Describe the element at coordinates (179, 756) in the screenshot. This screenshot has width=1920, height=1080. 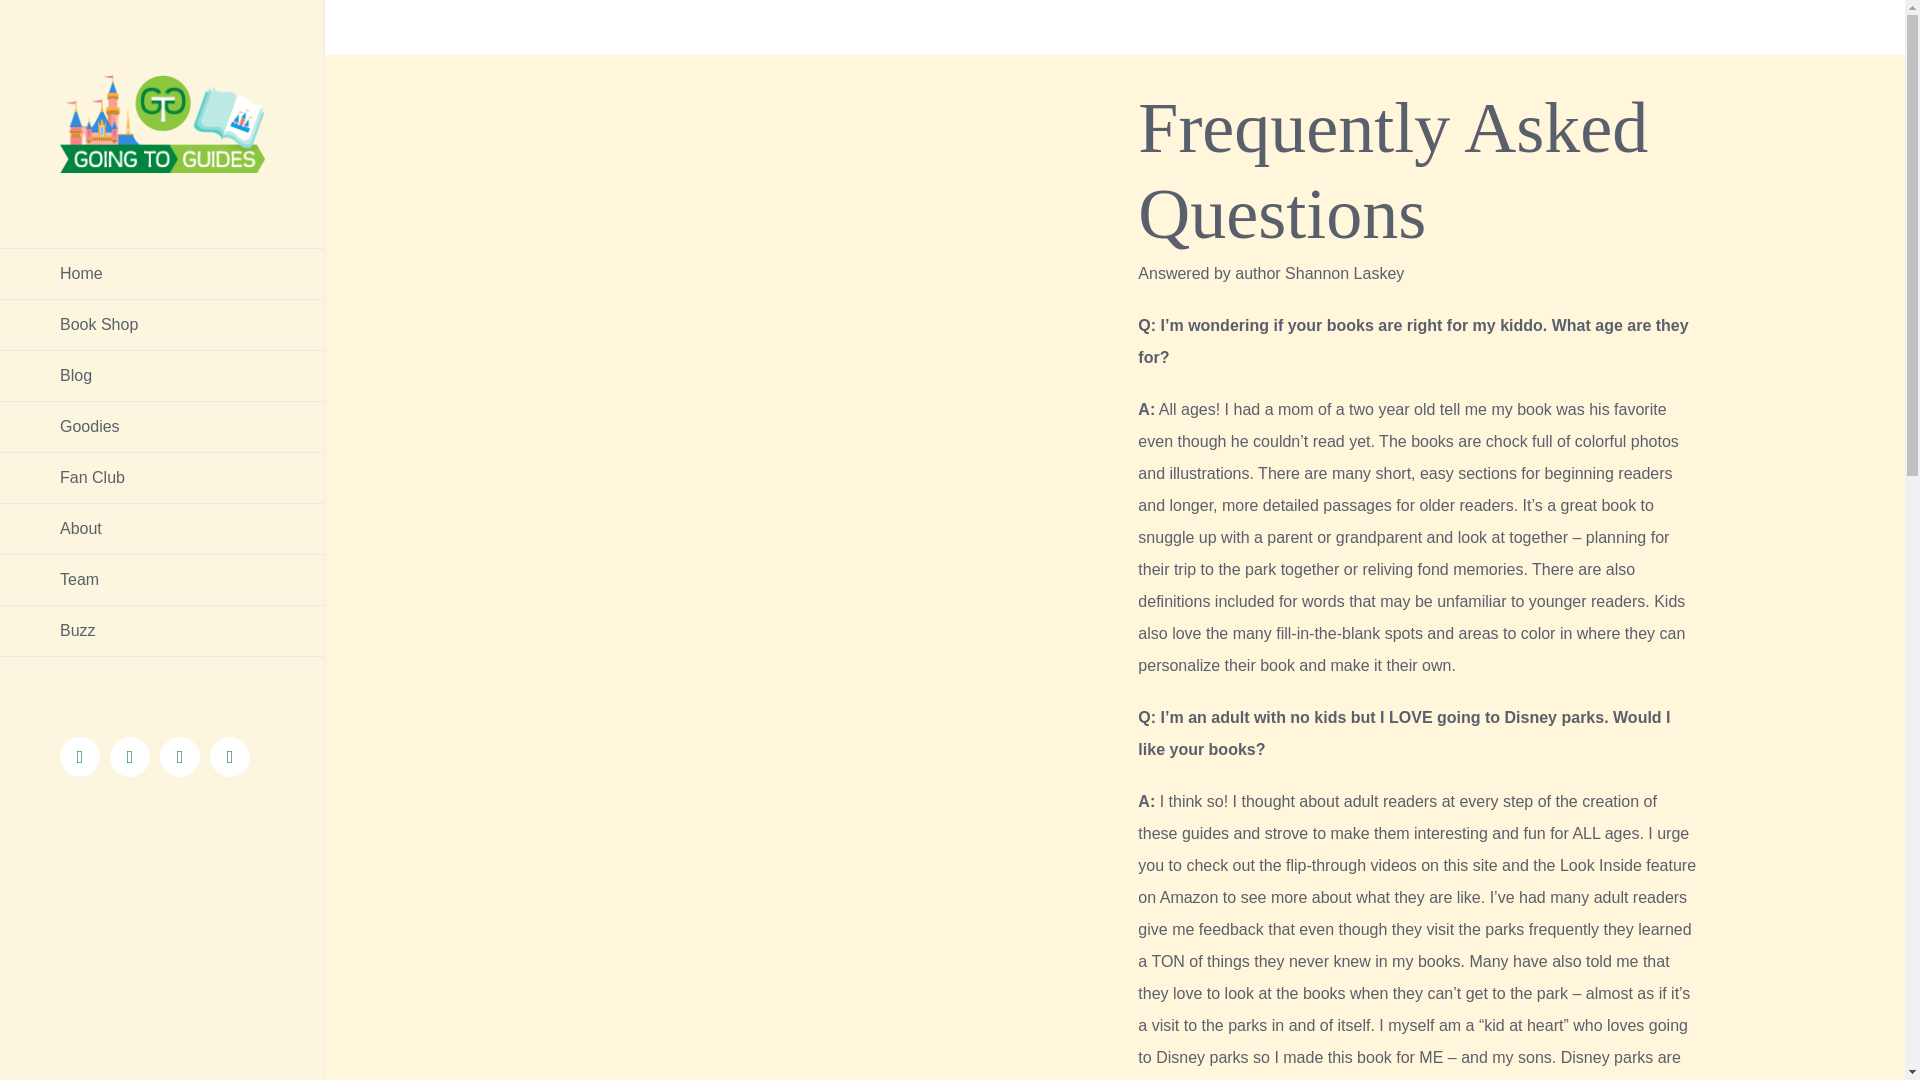
I see `Instagram` at that location.